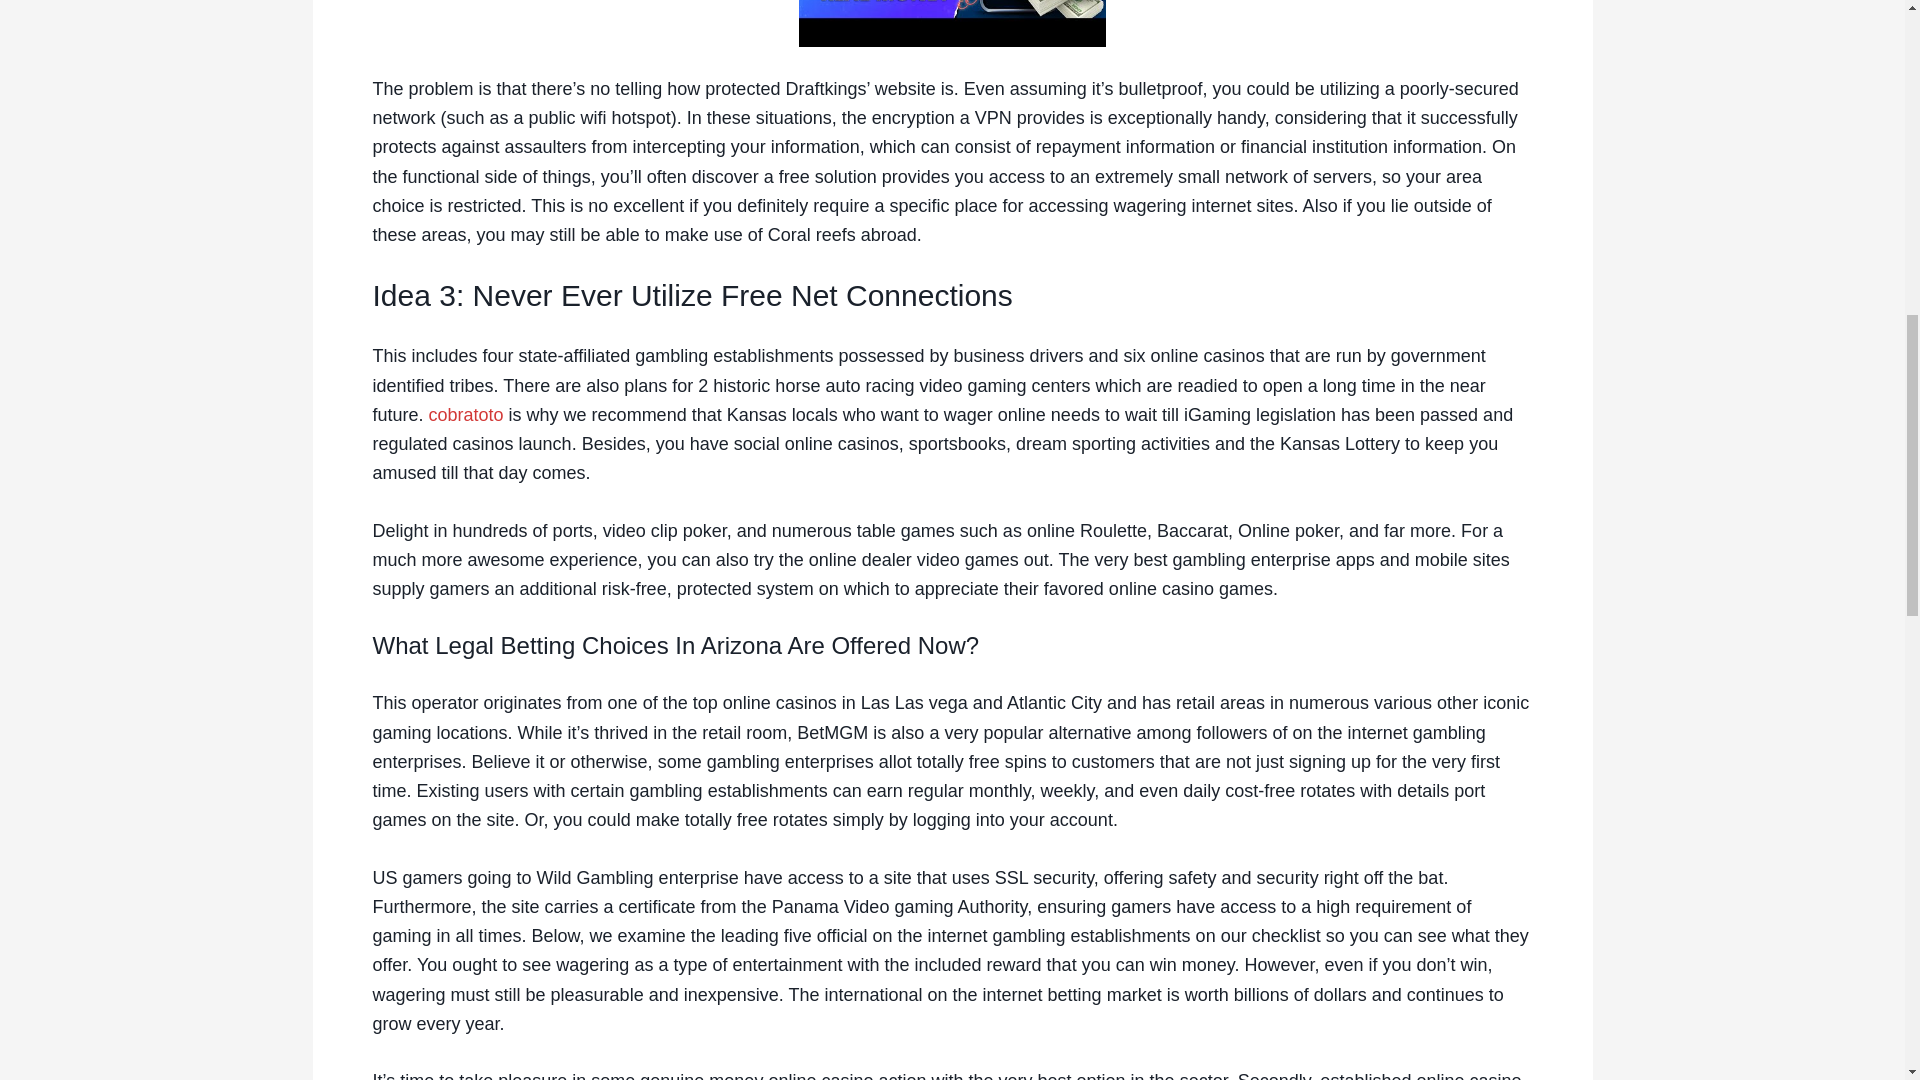 This screenshot has height=1080, width=1920. Describe the element at coordinates (466, 415) in the screenshot. I see `cobratoto` at that location.